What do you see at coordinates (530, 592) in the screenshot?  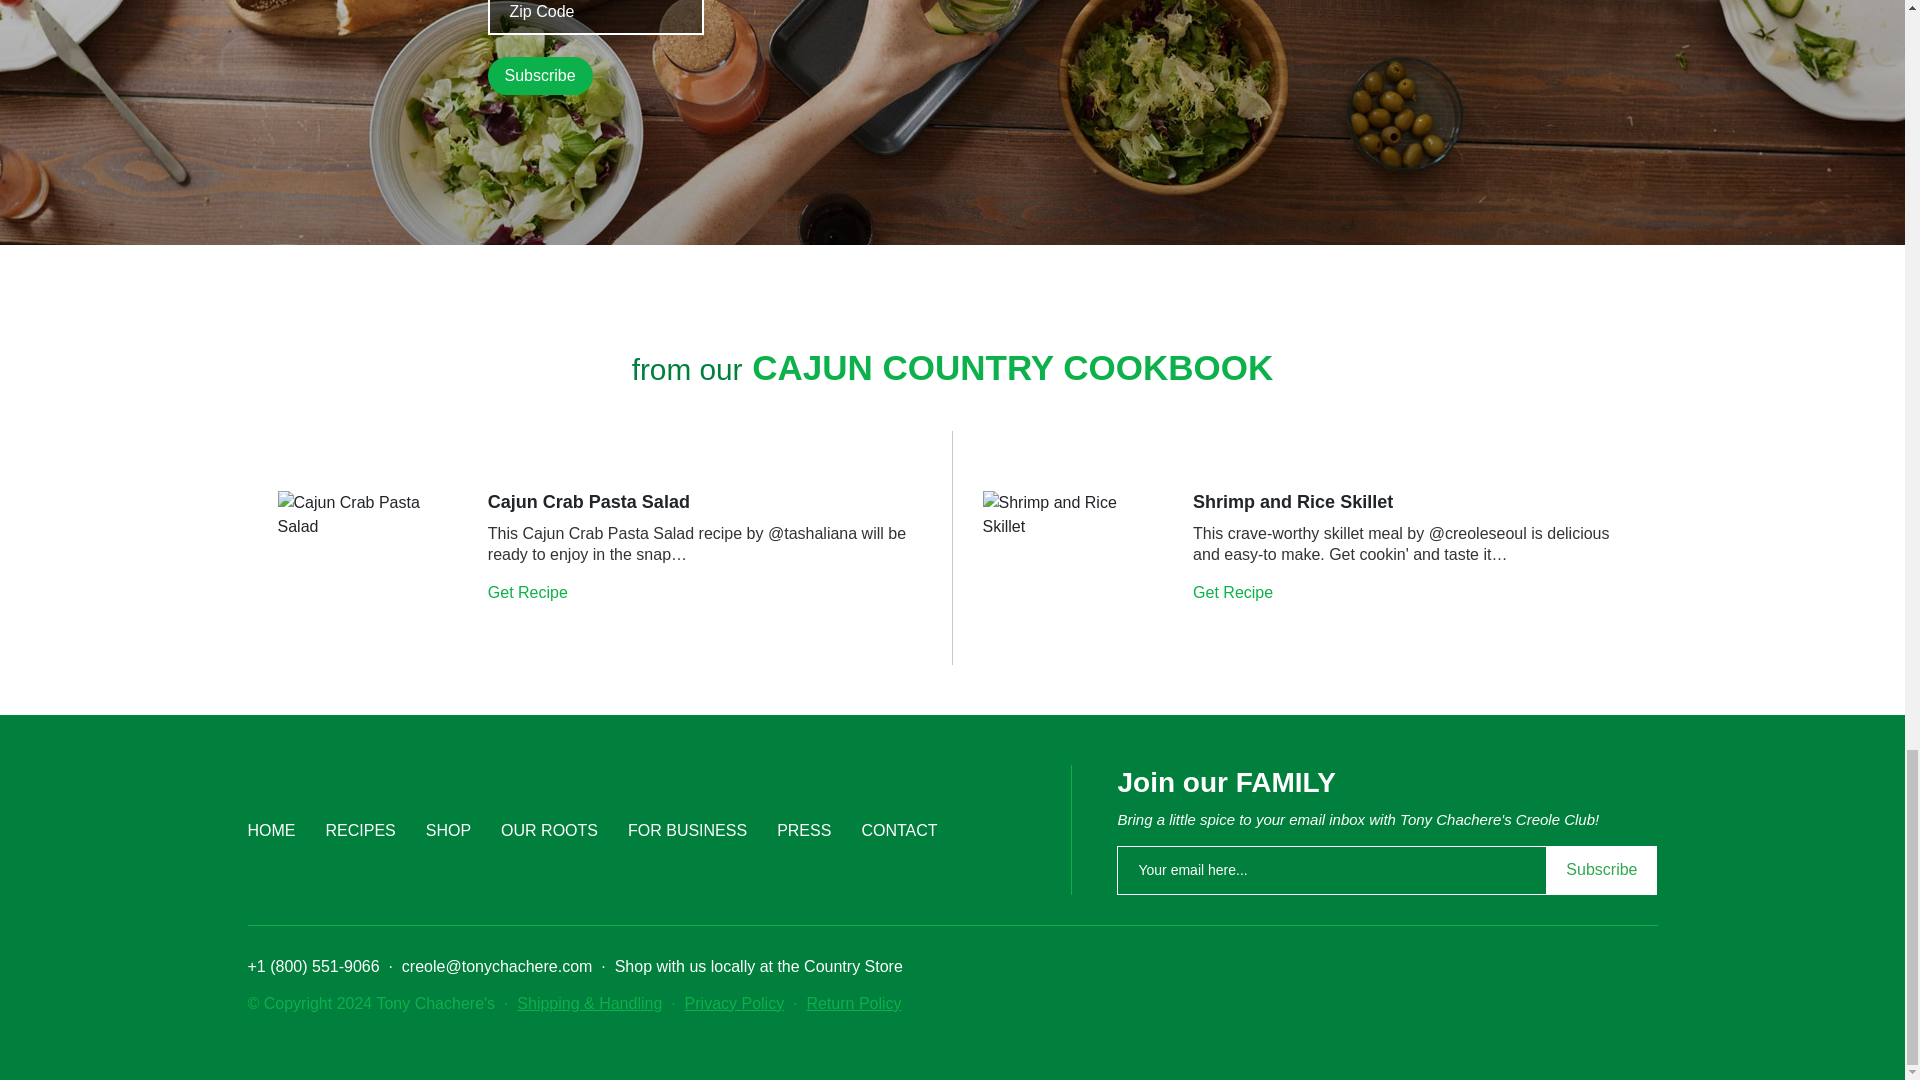 I see `Get Recipe` at bounding box center [530, 592].